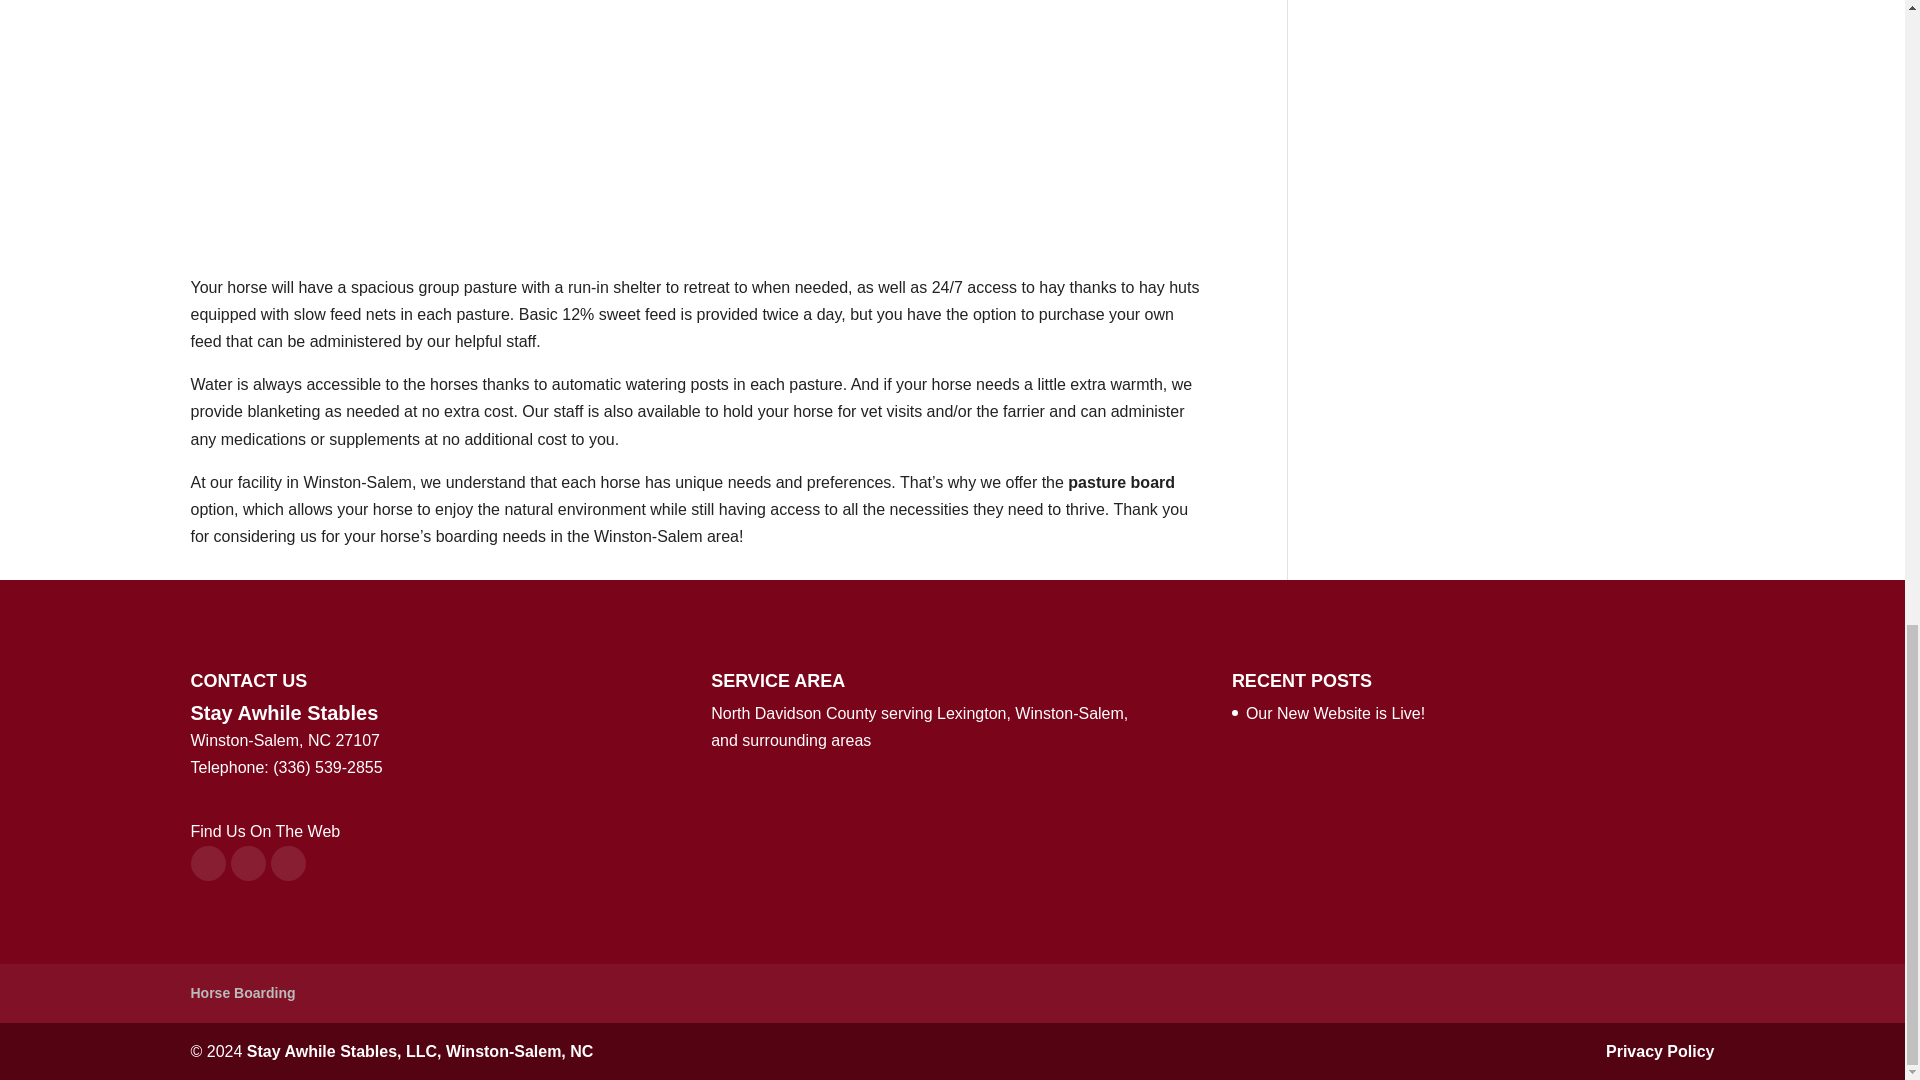 The width and height of the screenshot is (1920, 1080). What do you see at coordinates (207, 863) in the screenshot?
I see `Facebook` at bounding box center [207, 863].